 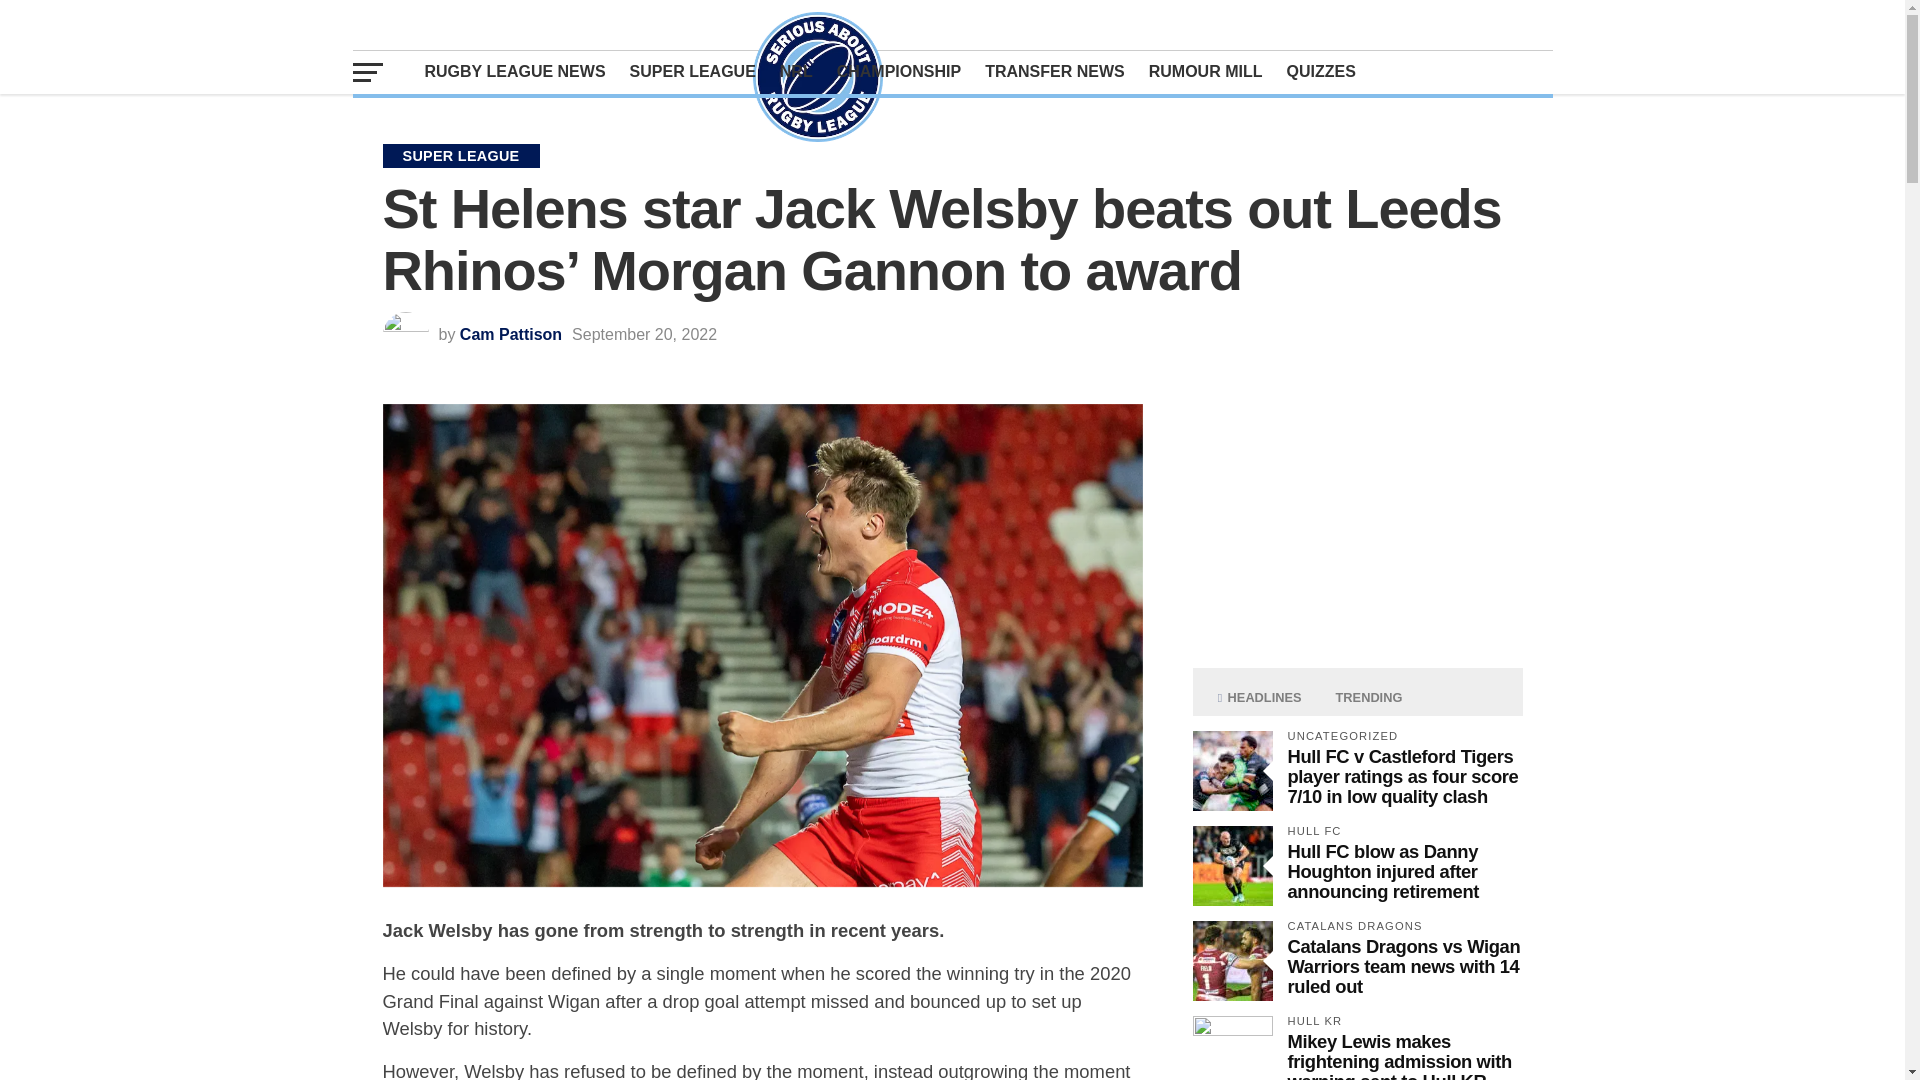 I want to click on SUPER LEAGUE, so click(x=693, y=71).